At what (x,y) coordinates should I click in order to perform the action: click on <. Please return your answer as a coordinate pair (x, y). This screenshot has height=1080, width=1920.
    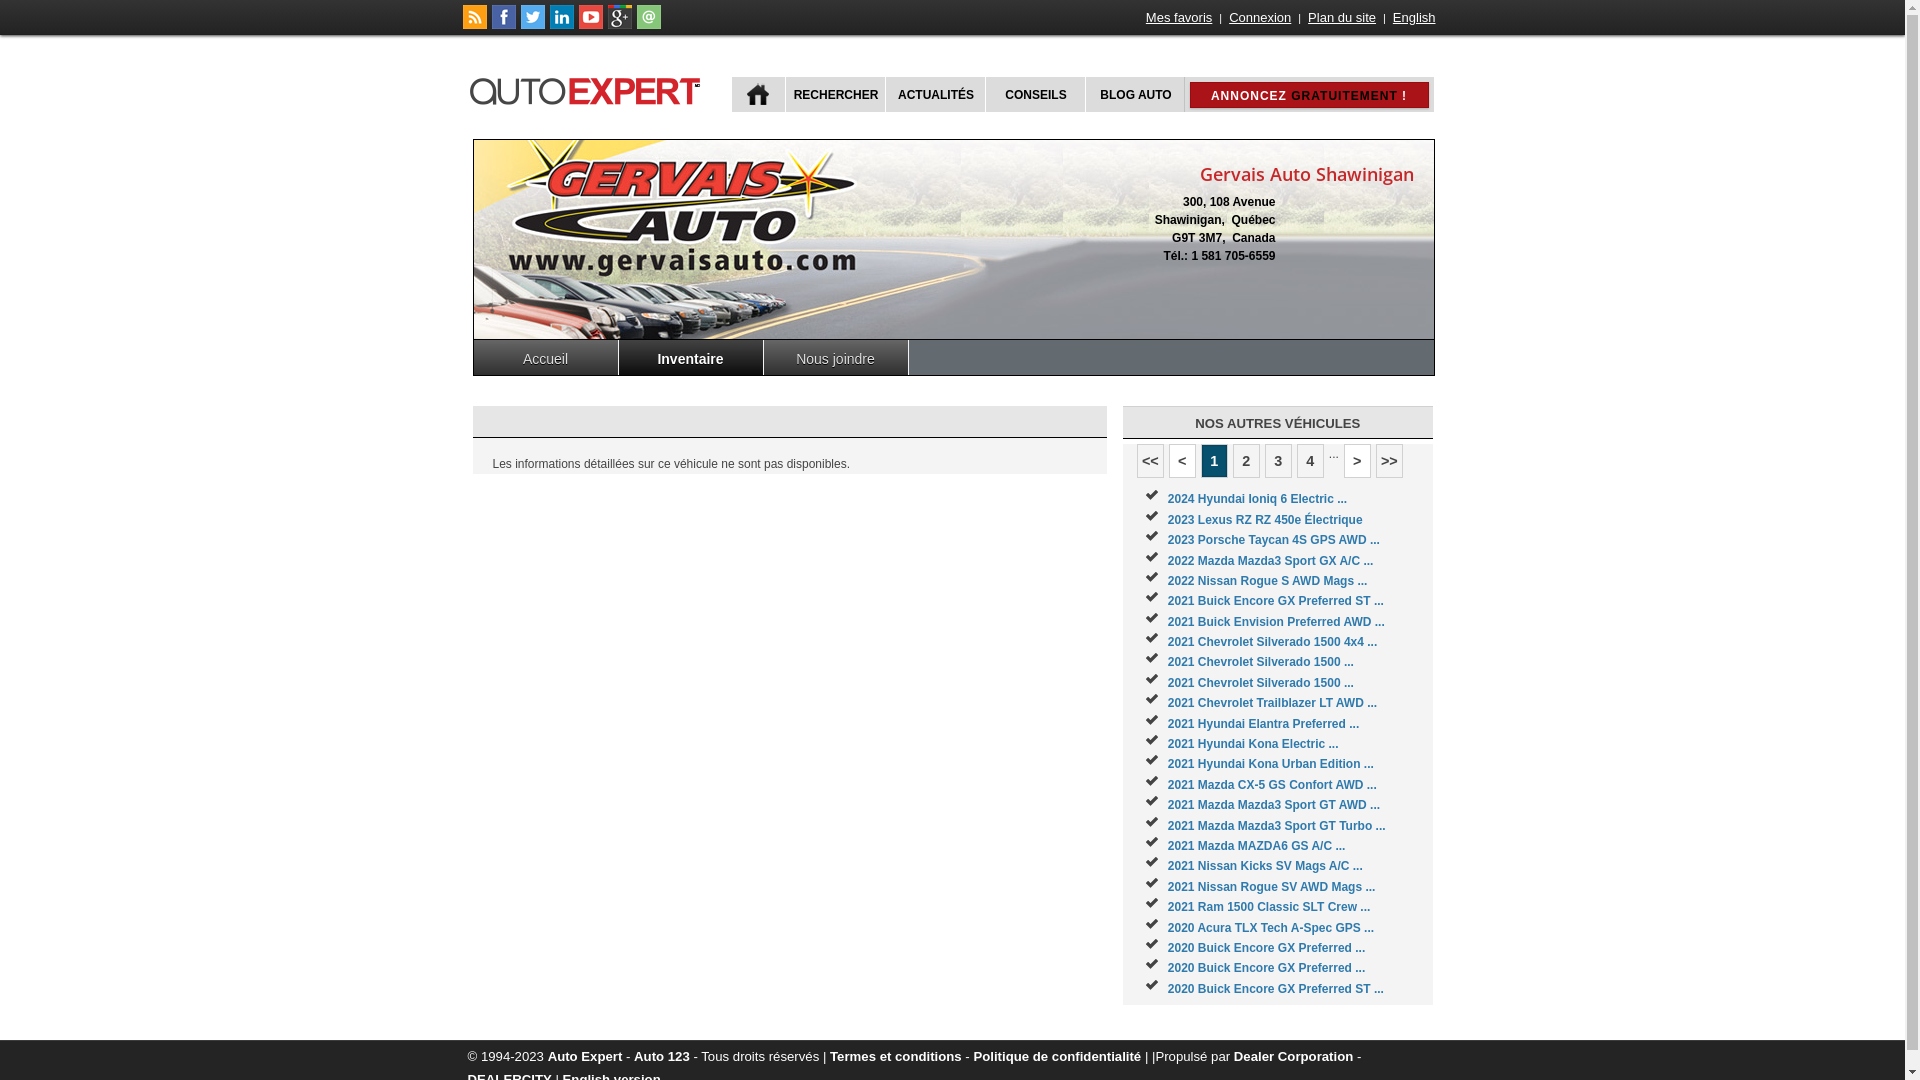
    Looking at the image, I should click on (1182, 461).